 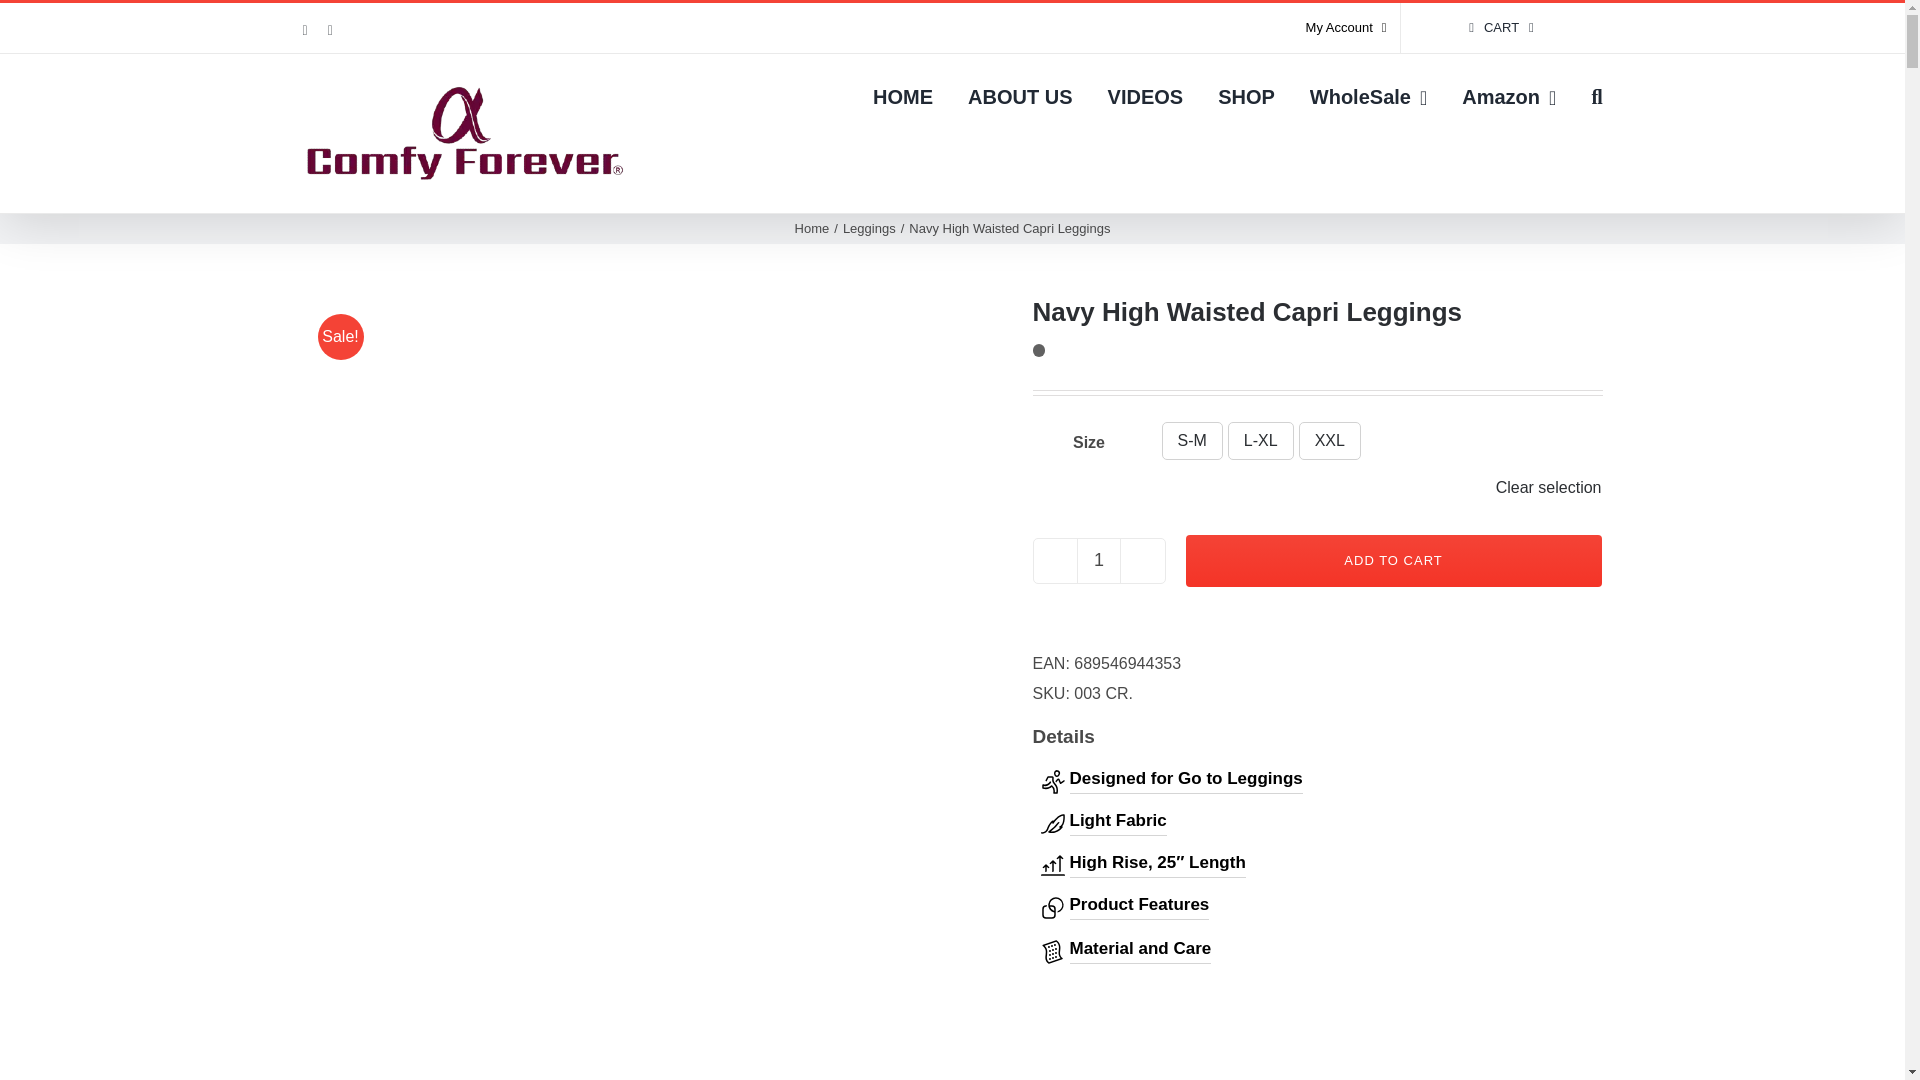 What do you see at coordinates (1146, 96) in the screenshot?
I see `VIDEOS` at bounding box center [1146, 96].